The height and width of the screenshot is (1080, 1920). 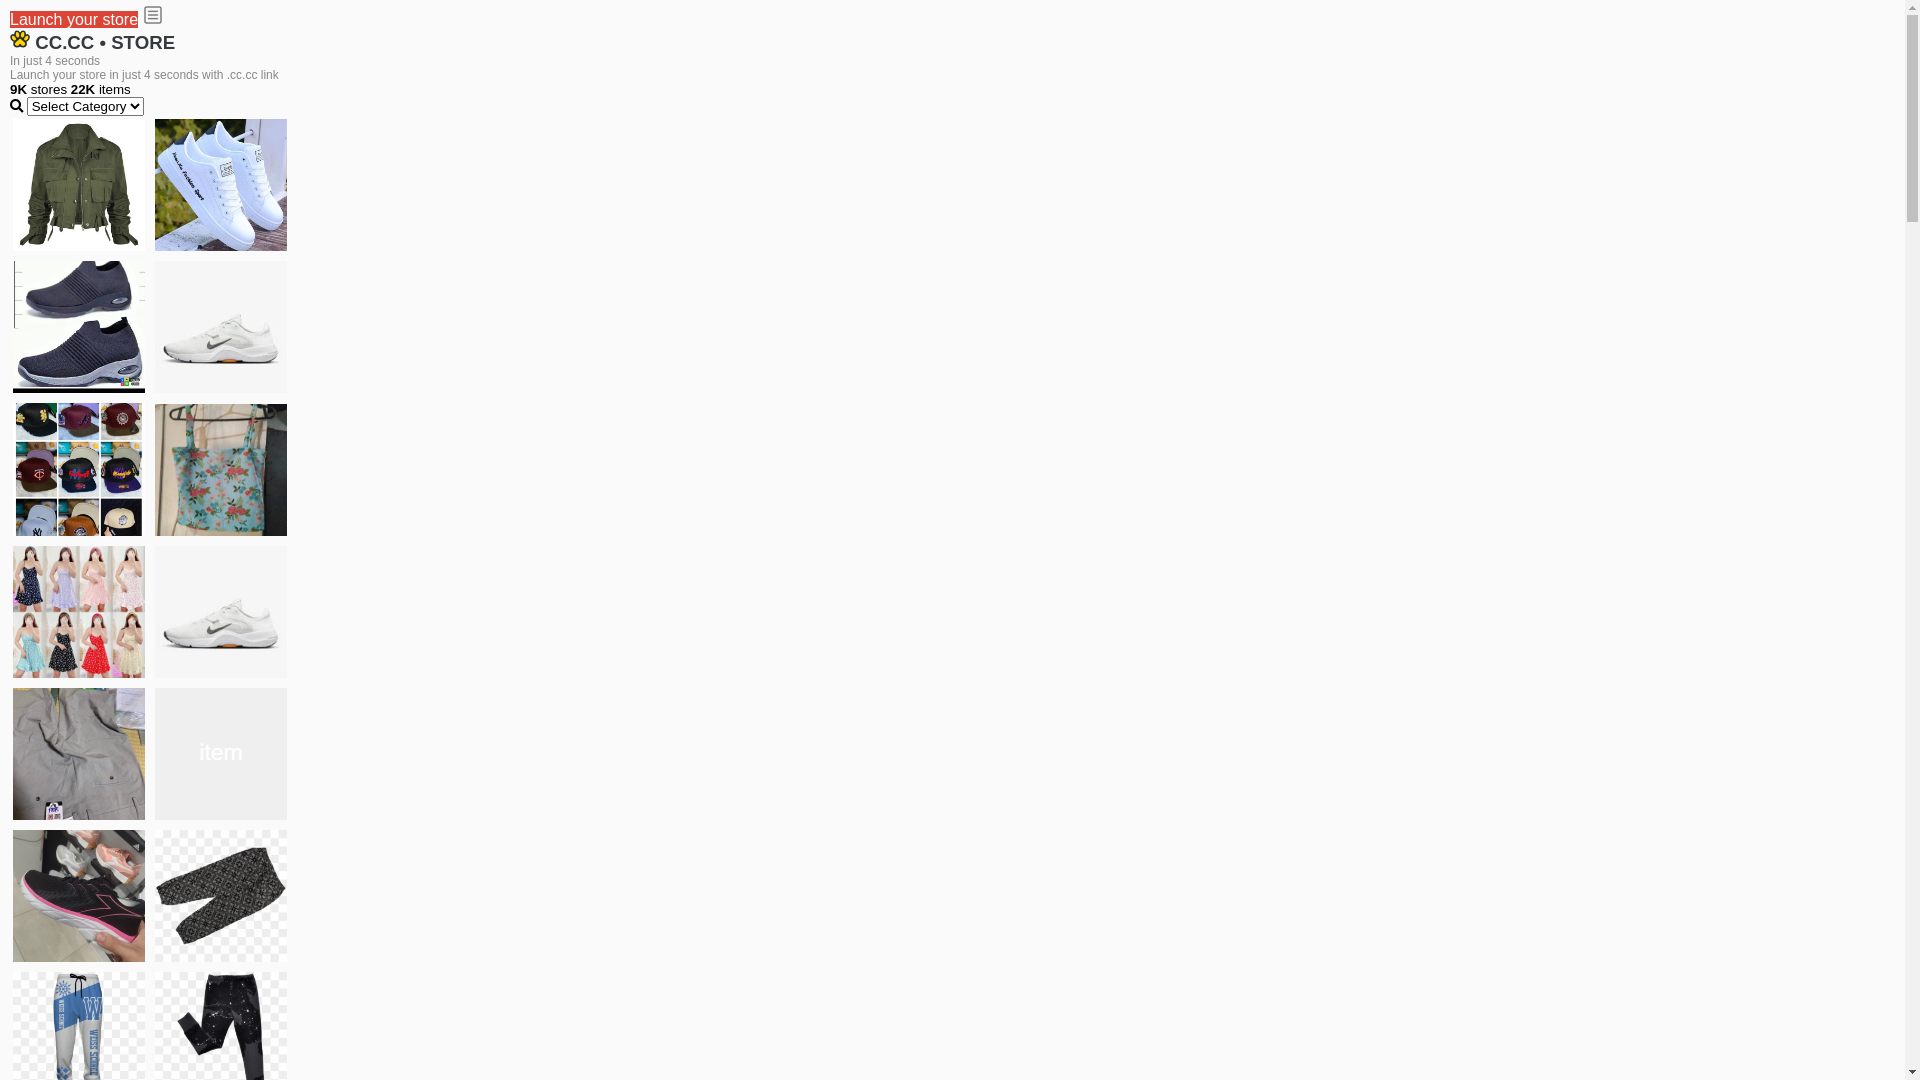 What do you see at coordinates (221, 612) in the screenshot?
I see `Shoes` at bounding box center [221, 612].